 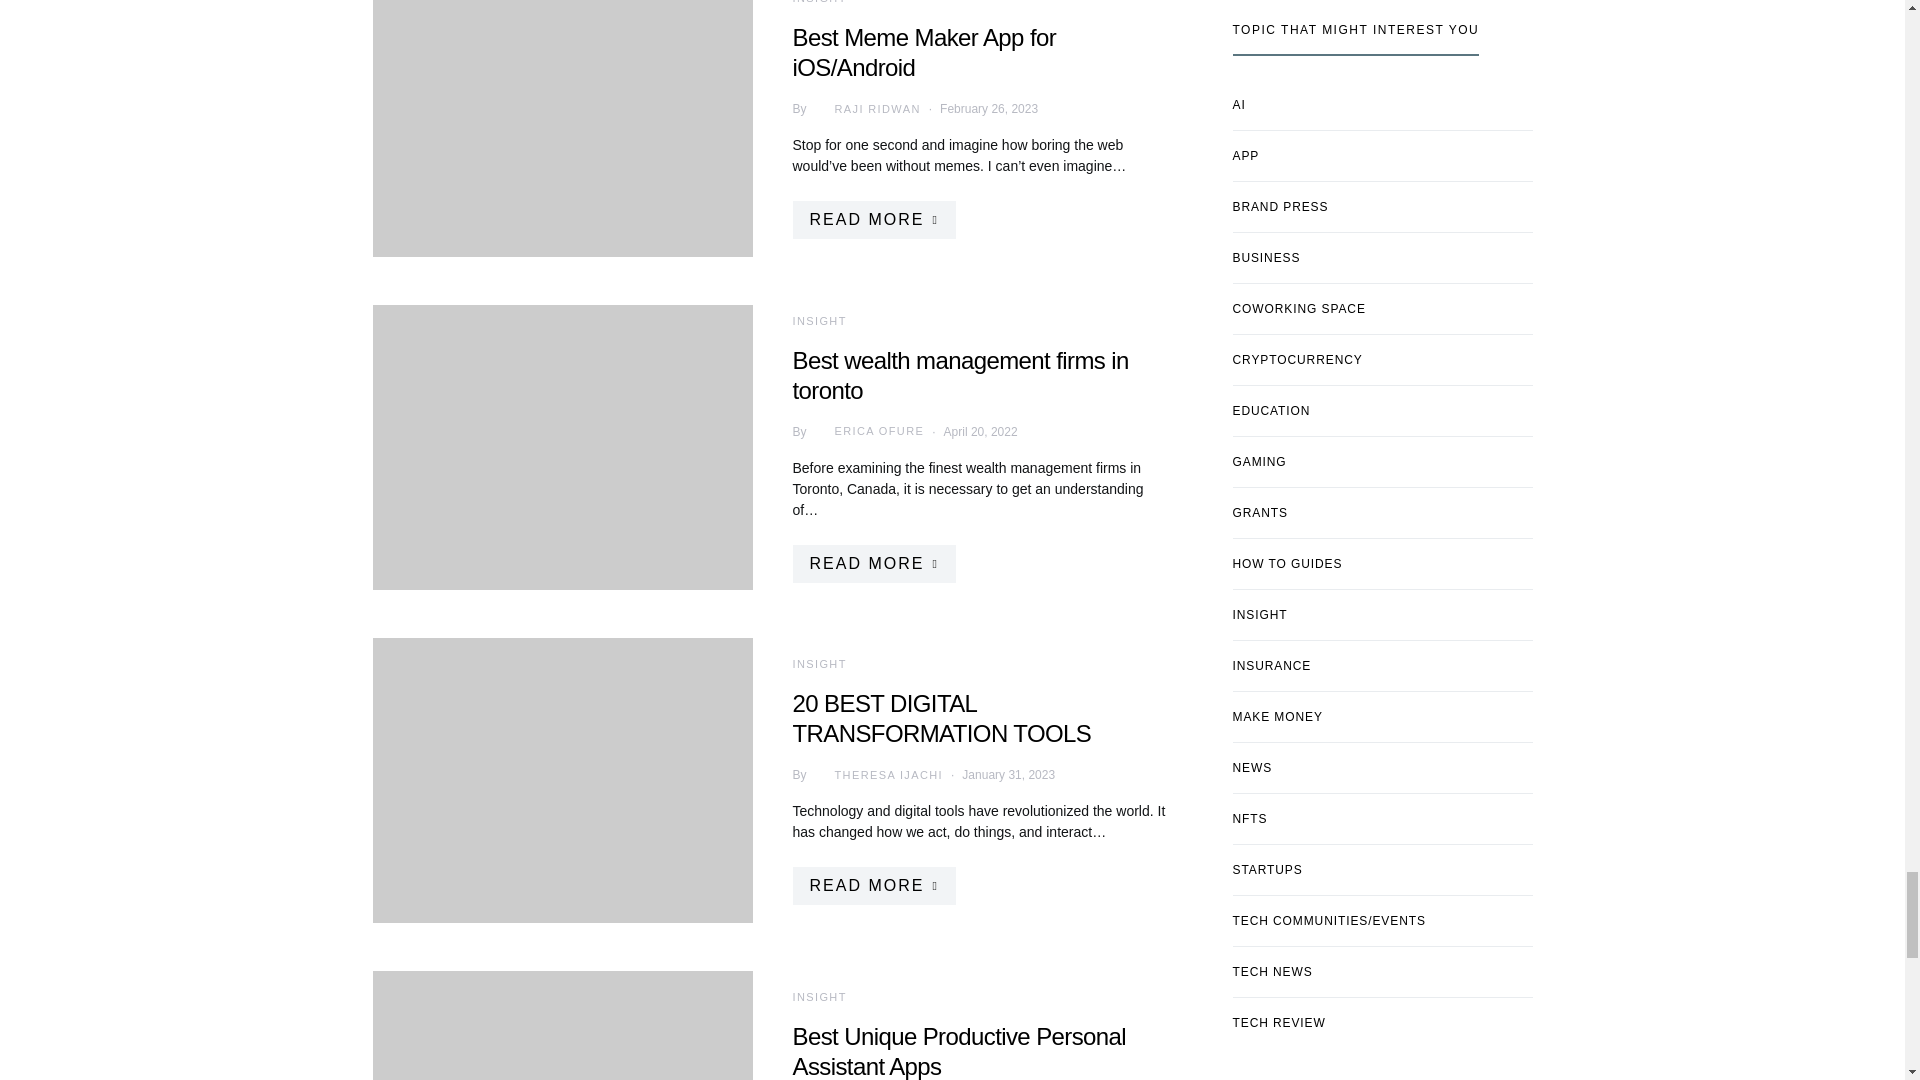 What do you see at coordinates (864, 108) in the screenshot?
I see `View all posts by Raji Ridwan` at bounding box center [864, 108].